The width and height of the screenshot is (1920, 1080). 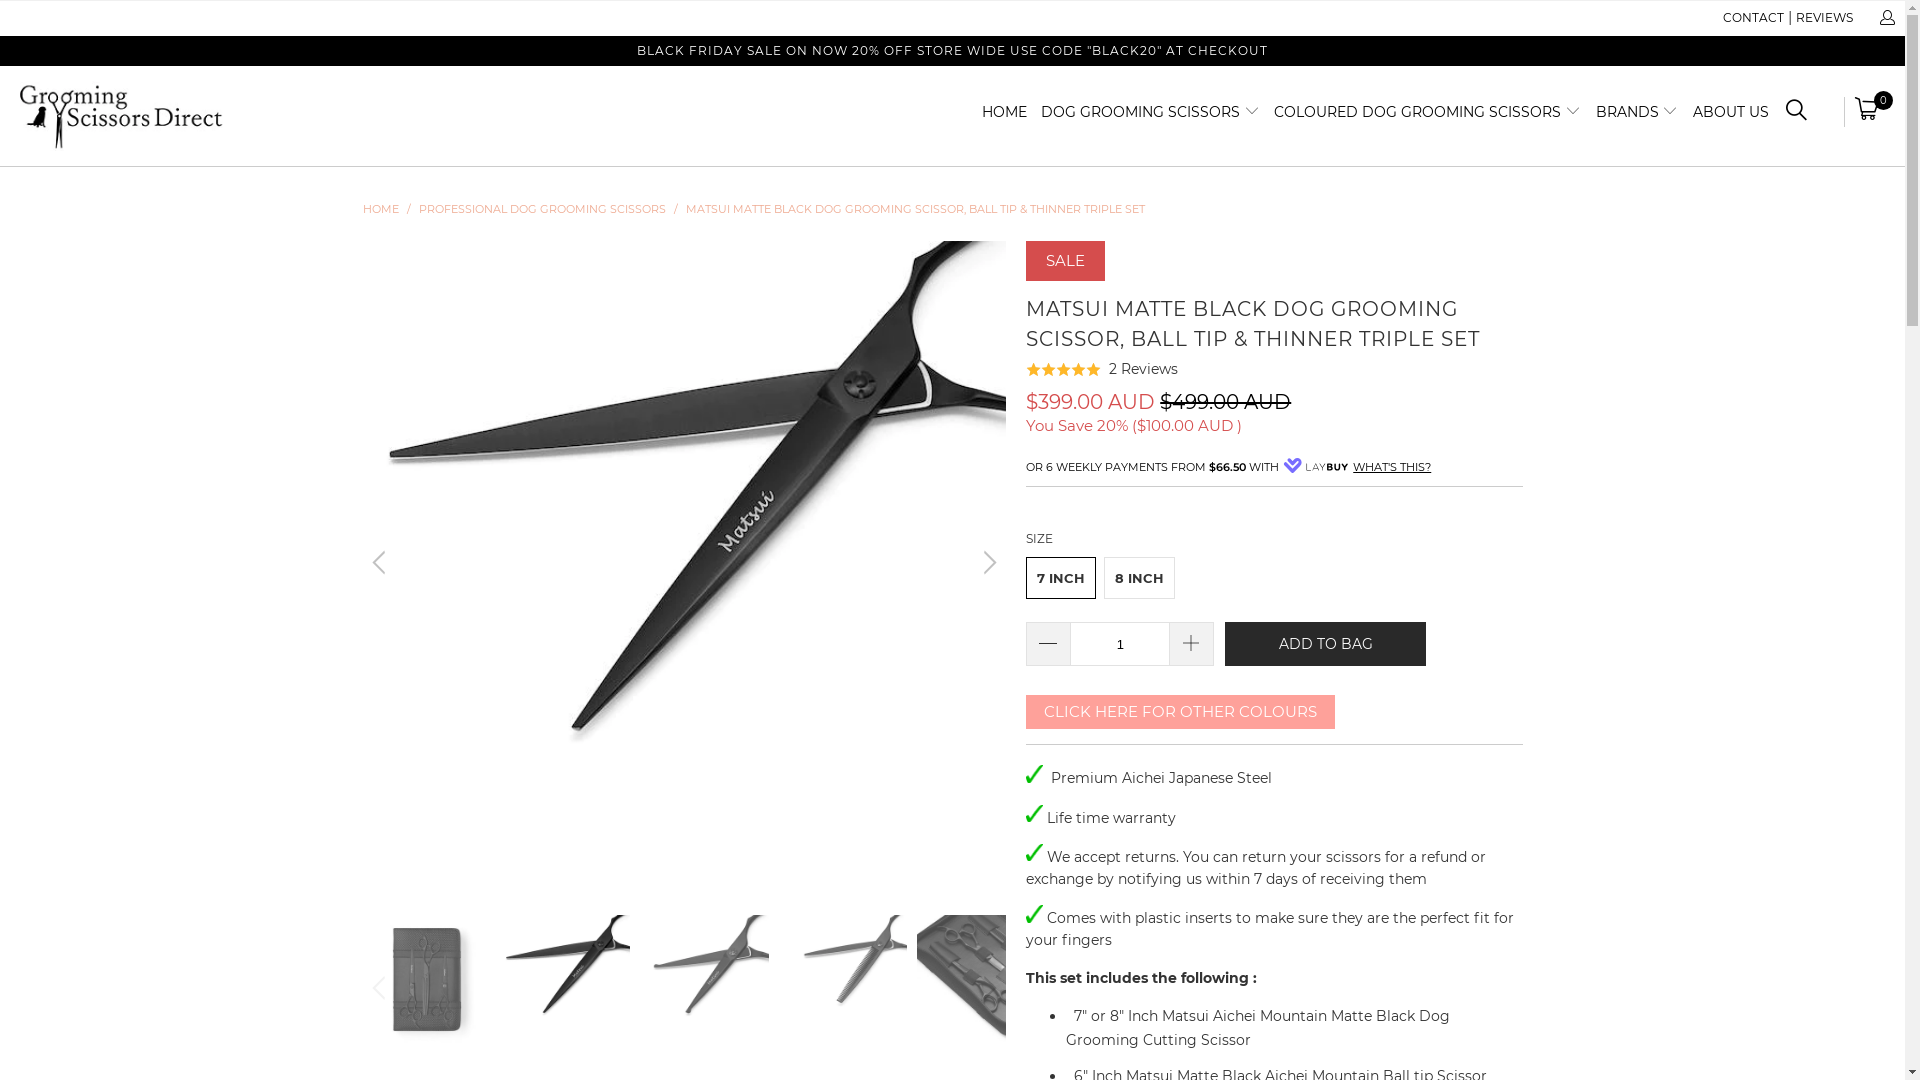 I want to click on WHAT'S THIS?, so click(x=1392, y=467).